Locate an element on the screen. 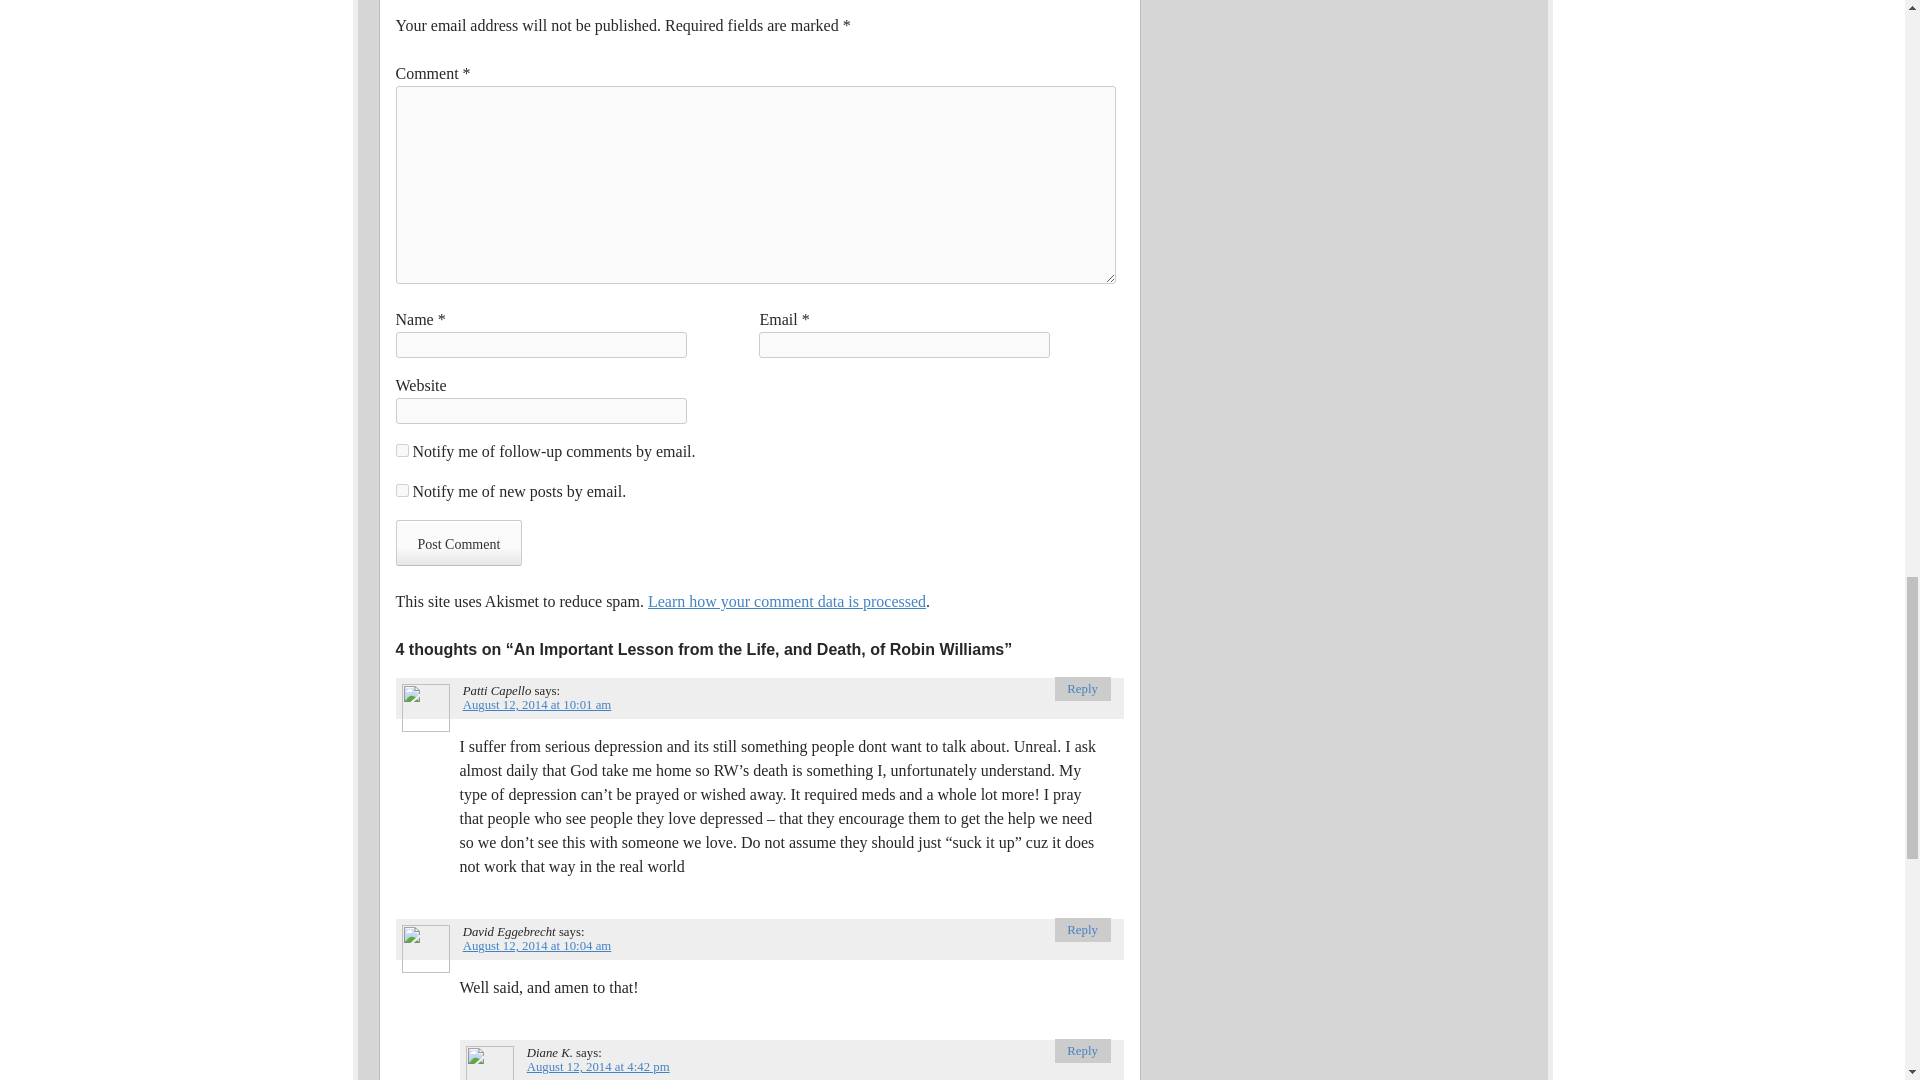 The height and width of the screenshot is (1080, 1920). subscribe is located at coordinates (402, 490).